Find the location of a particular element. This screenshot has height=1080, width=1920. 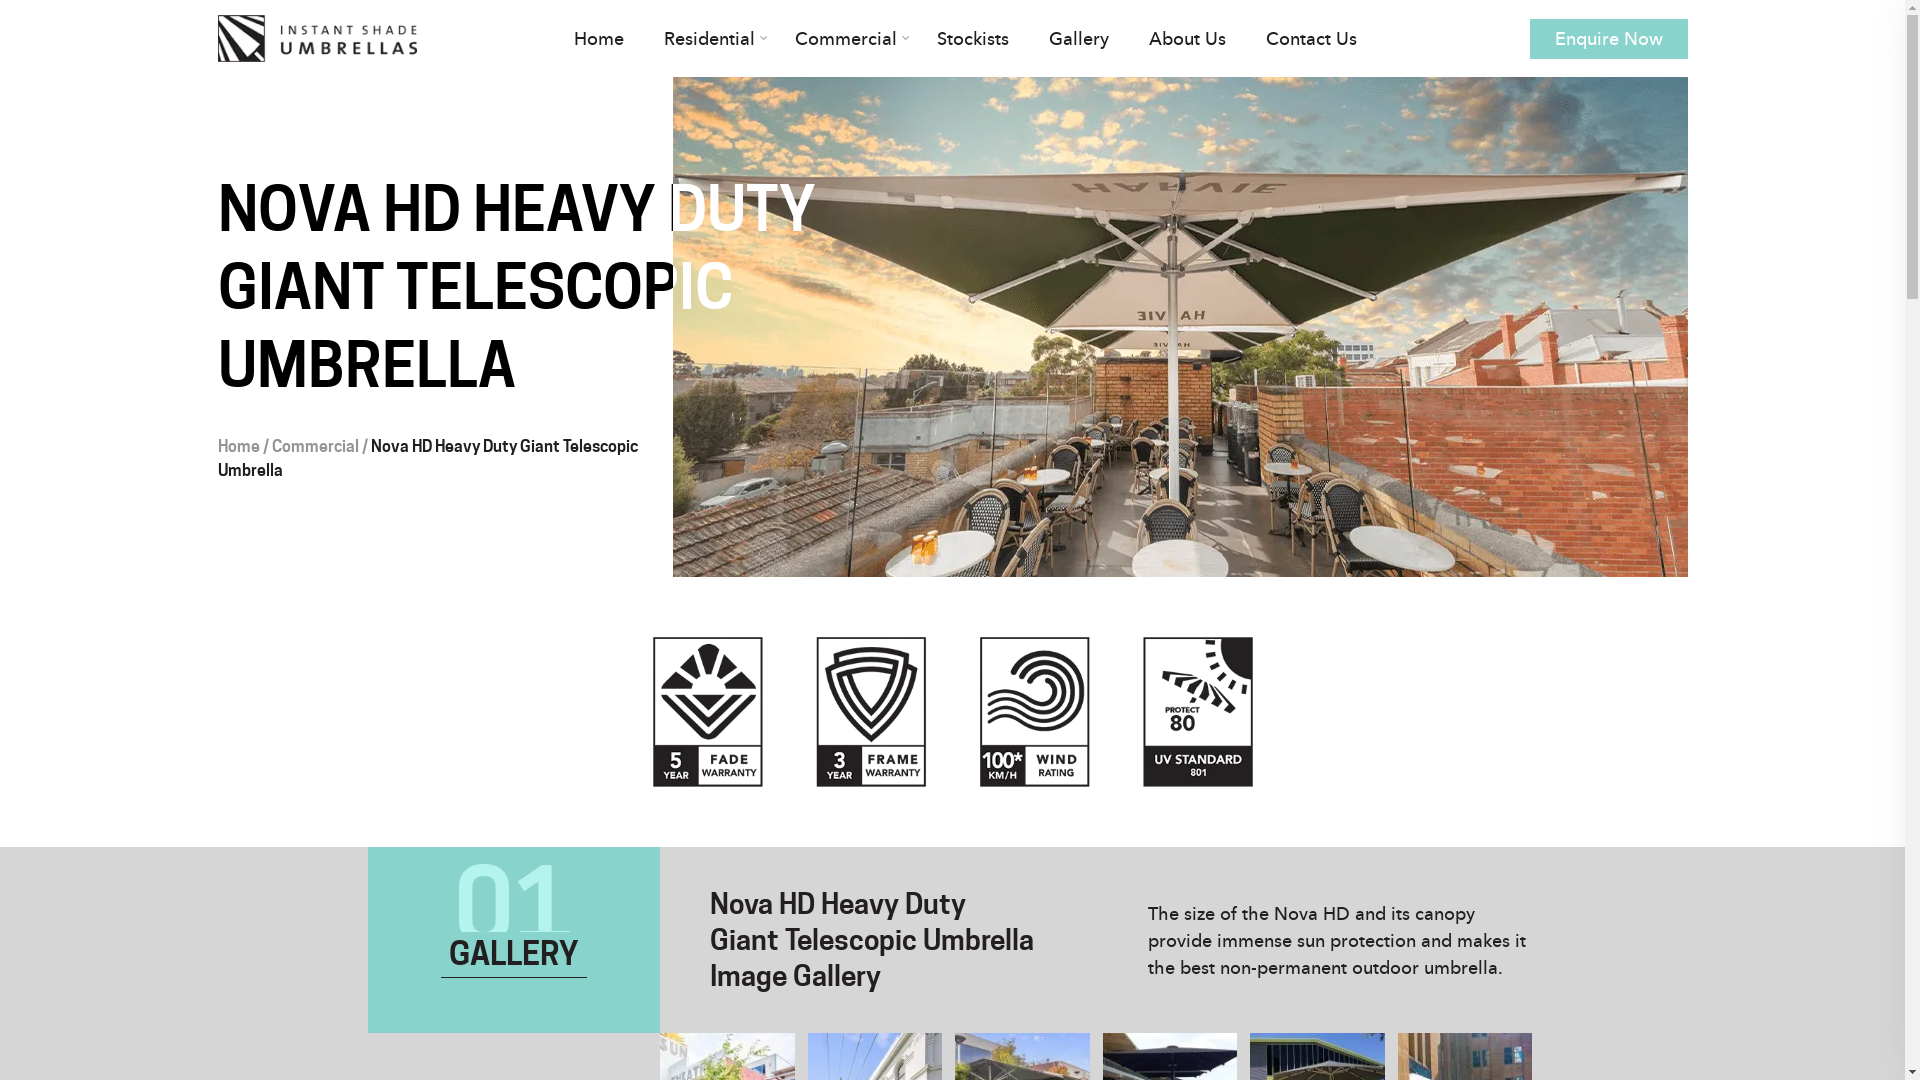

Home is located at coordinates (599, 38).